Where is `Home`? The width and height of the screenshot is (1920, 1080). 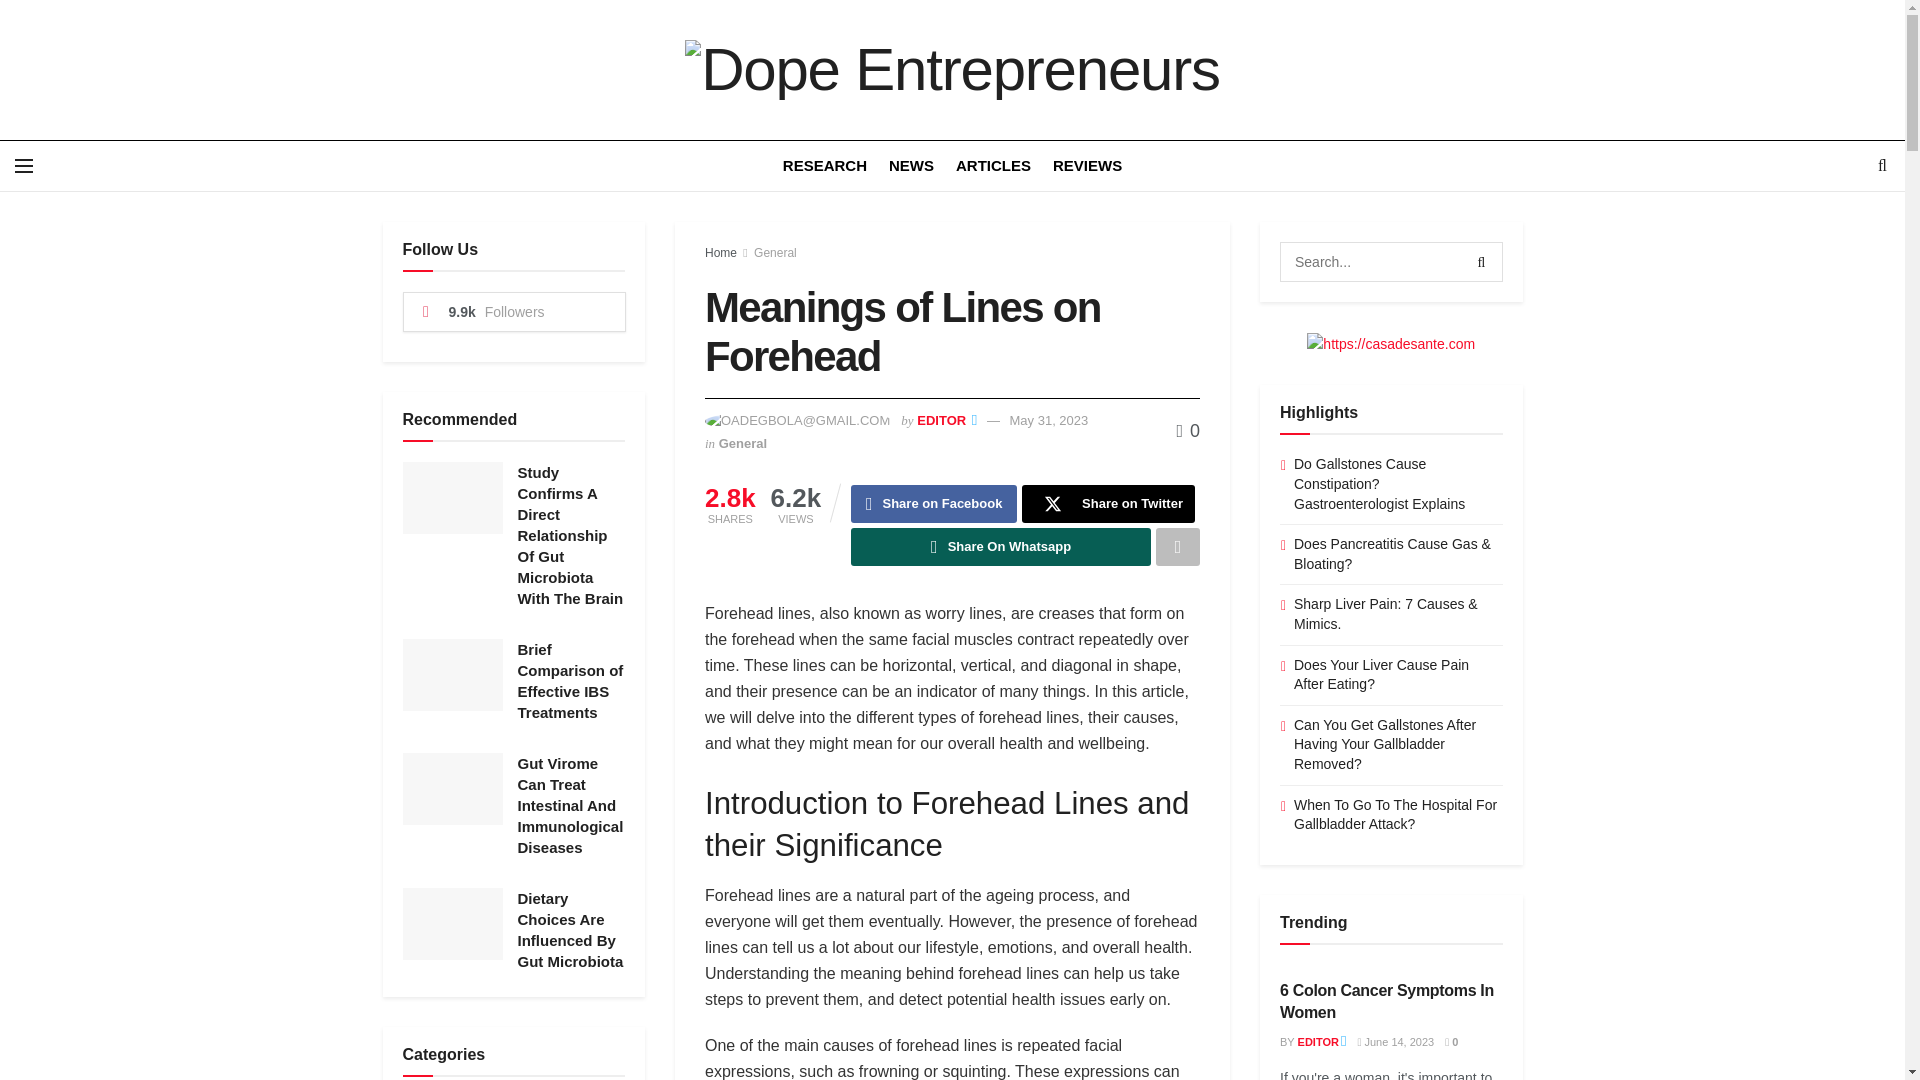
Home is located at coordinates (720, 253).